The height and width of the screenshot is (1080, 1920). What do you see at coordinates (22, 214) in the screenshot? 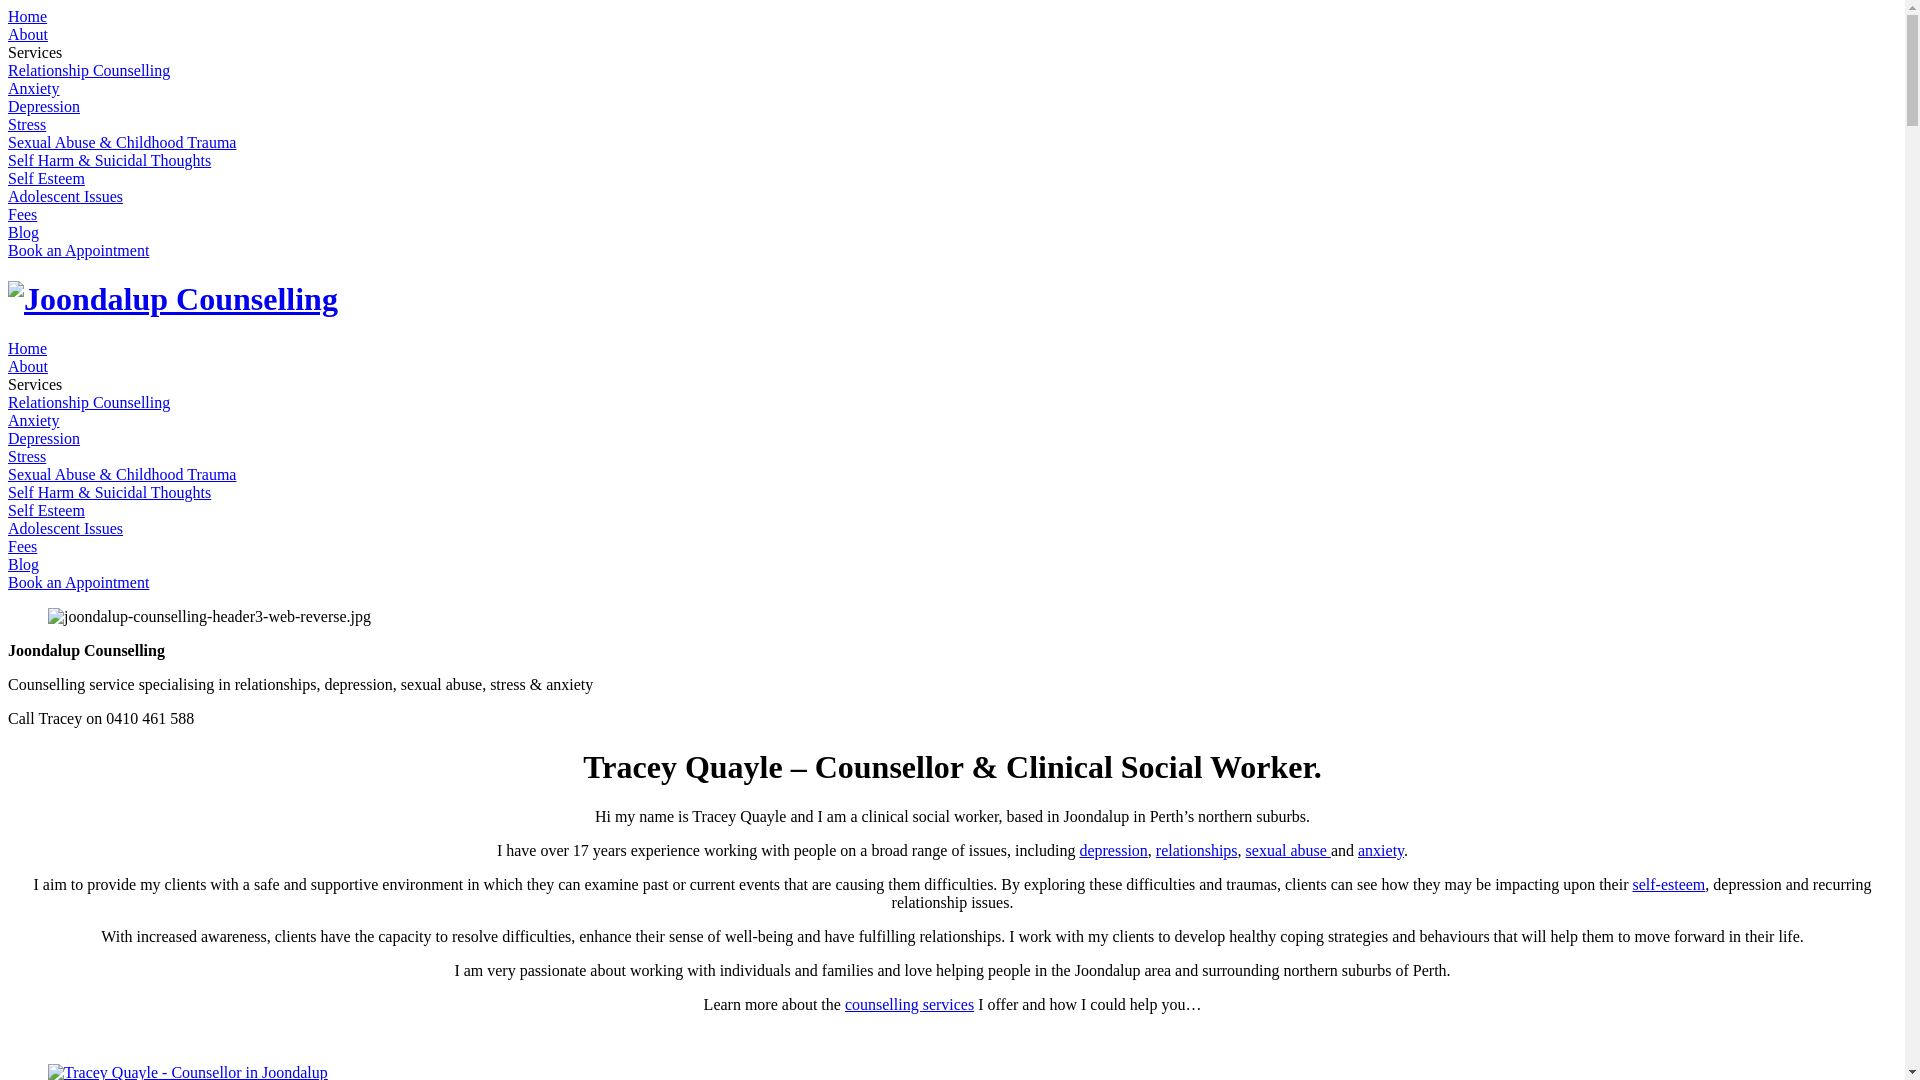
I see `Fees` at bounding box center [22, 214].